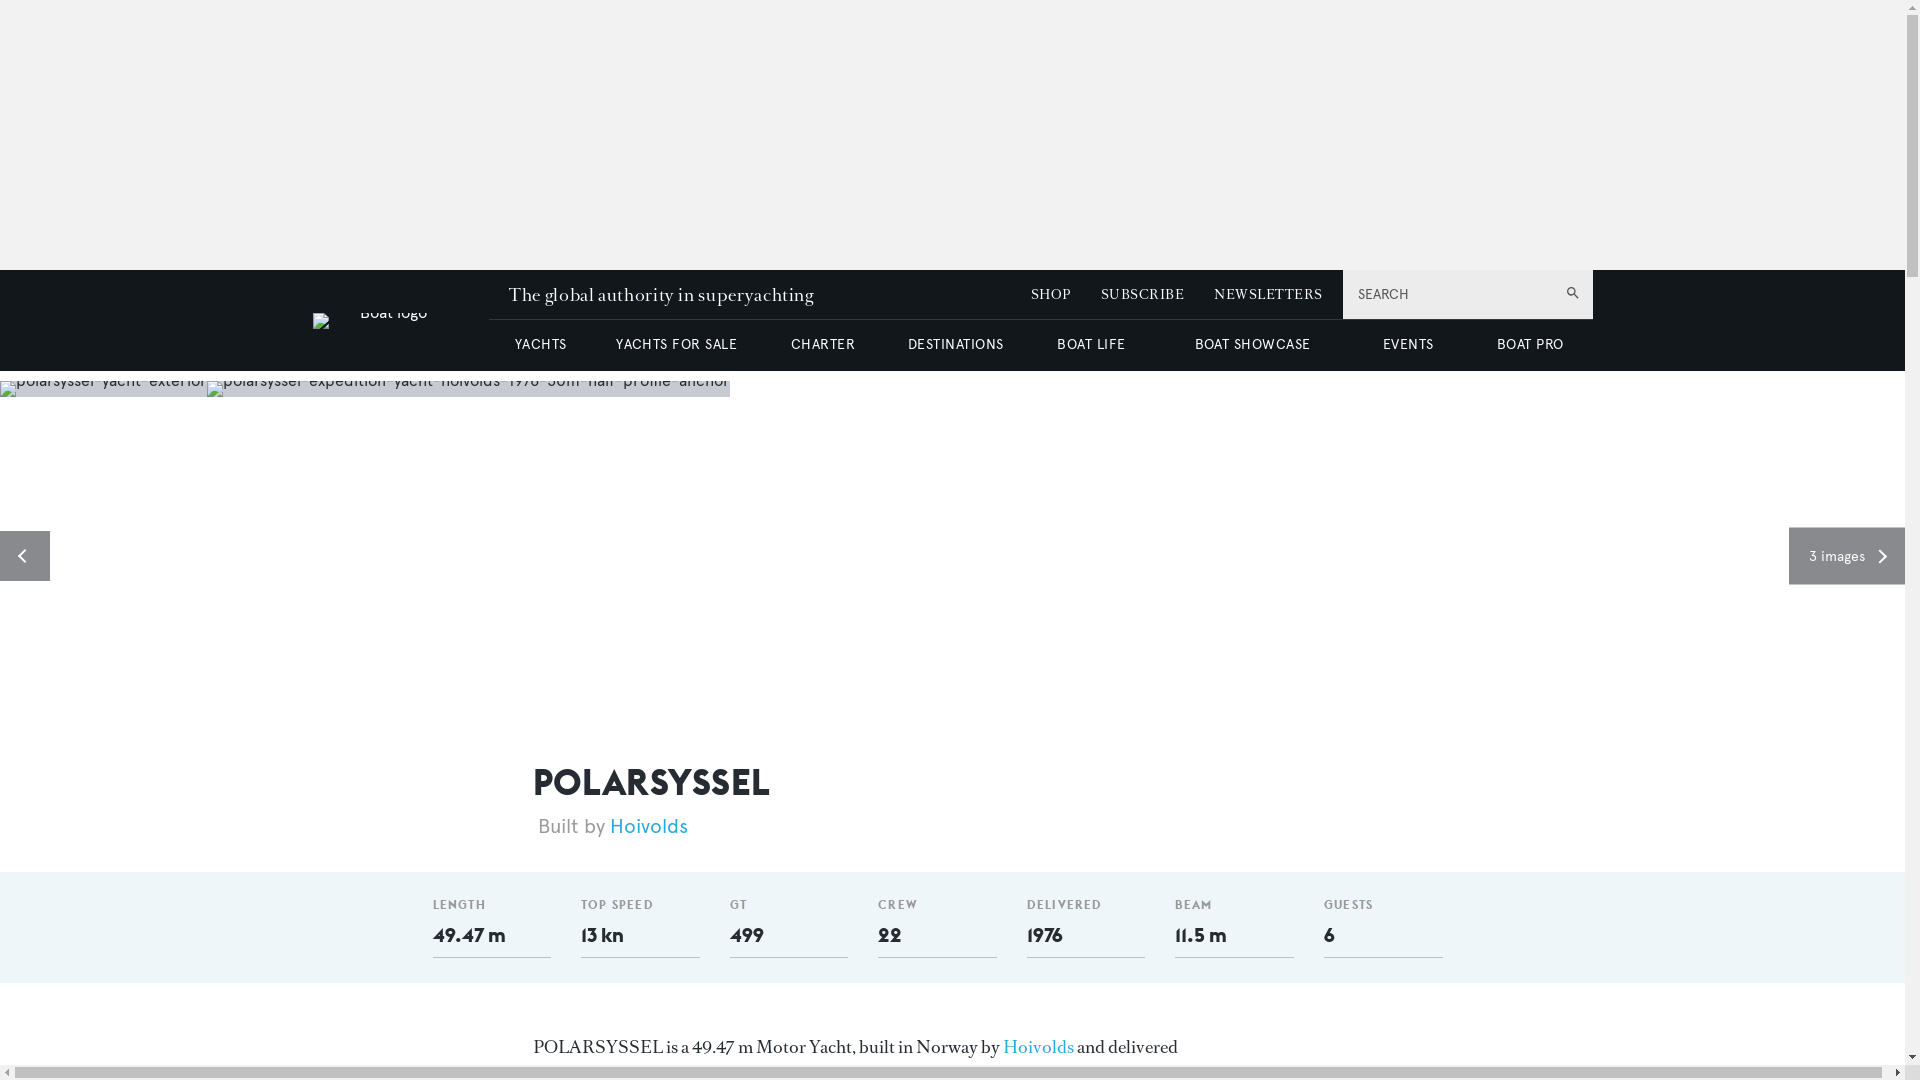  Describe the element at coordinates (955, 344) in the screenshot. I see `DESTINATIONS` at that location.